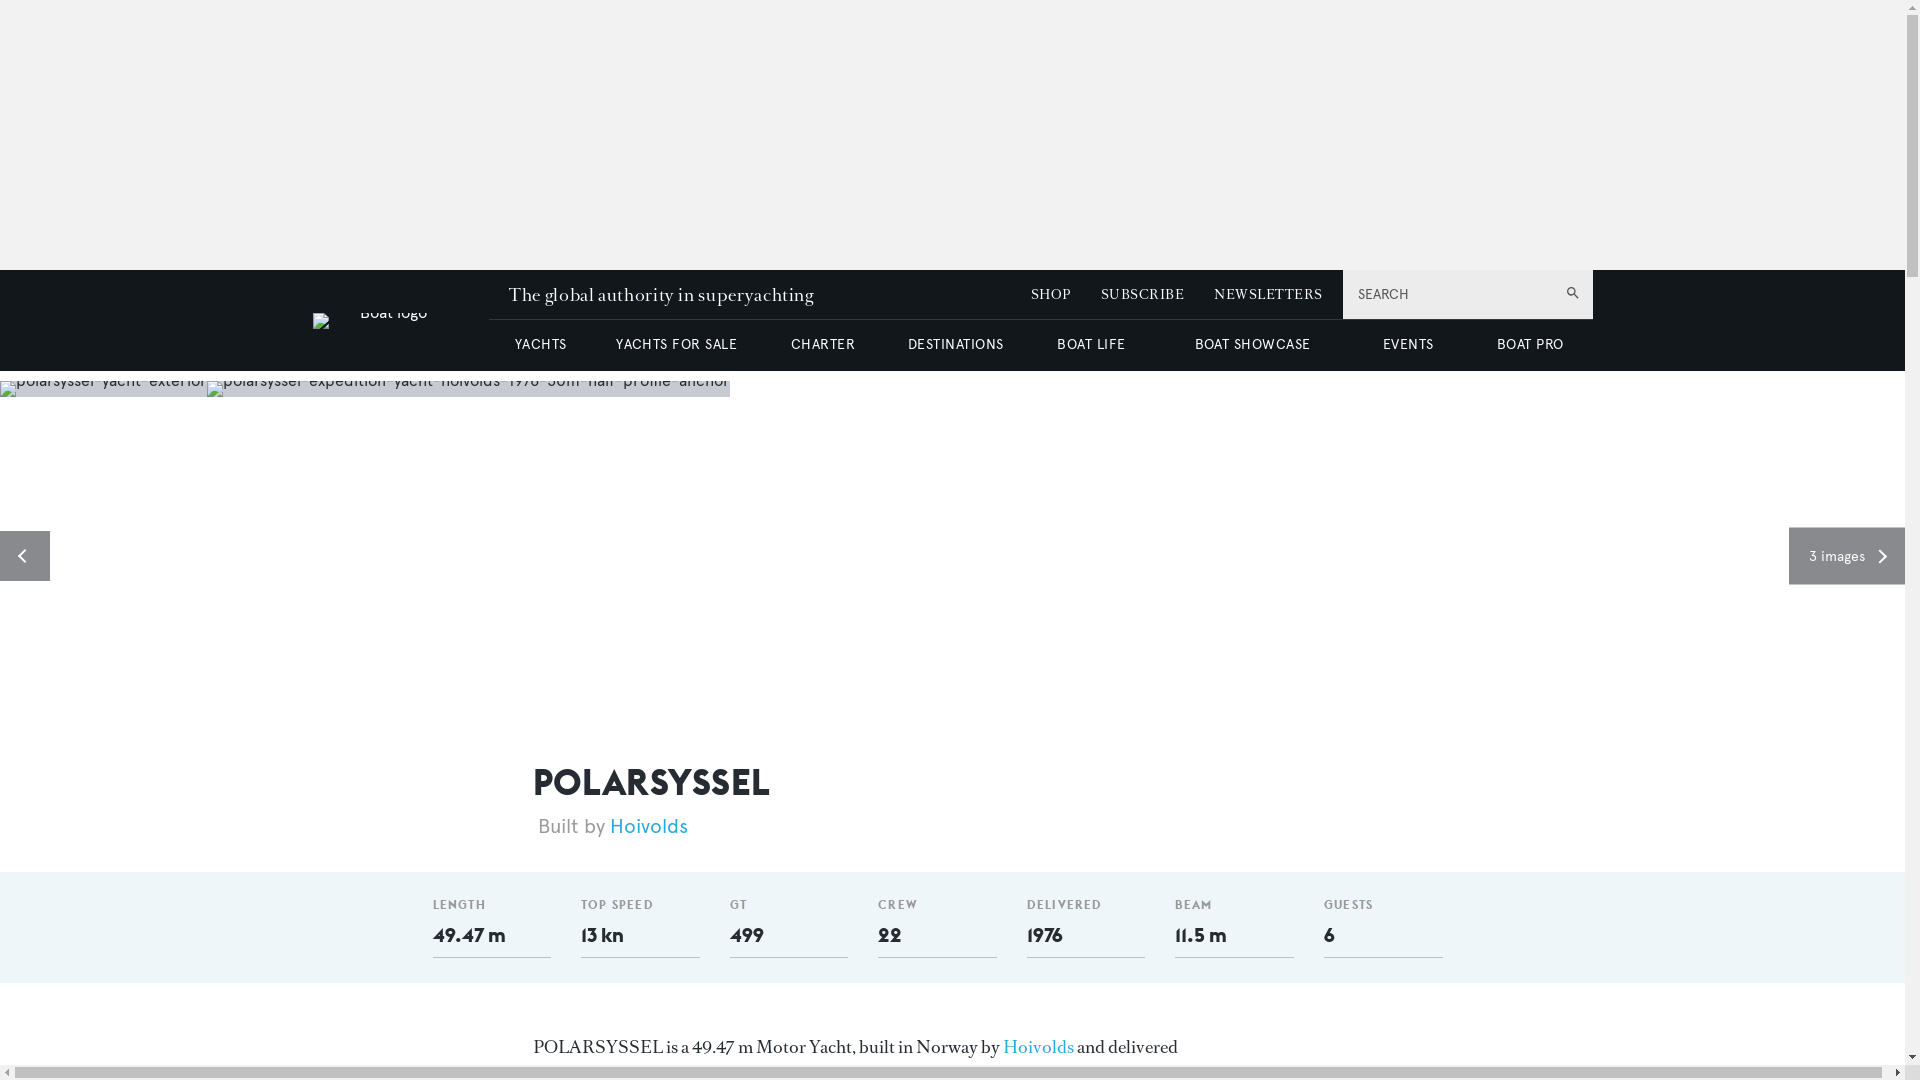  Describe the element at coordinates (955, 344) in the screenshot. I see `DESTINATIONS` at that location.